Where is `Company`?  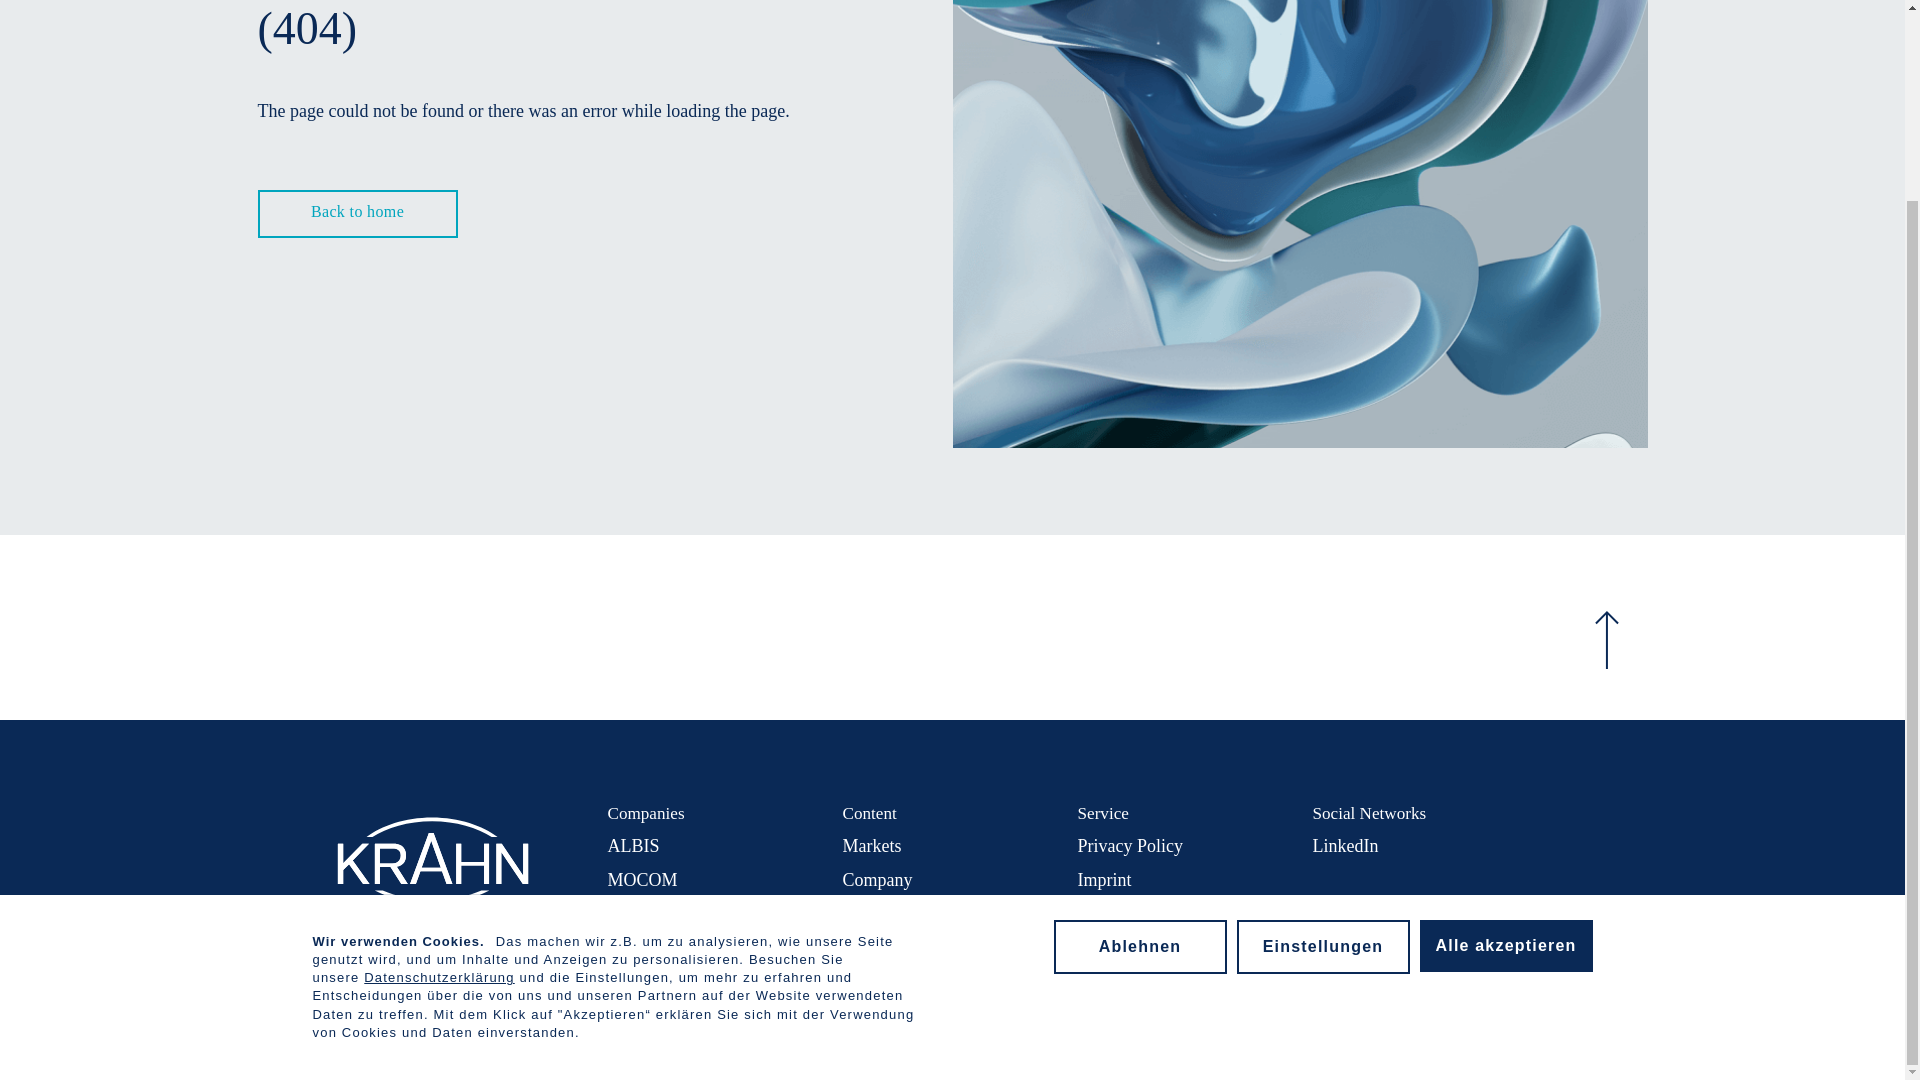 Company is located at coordinates (877, 880).